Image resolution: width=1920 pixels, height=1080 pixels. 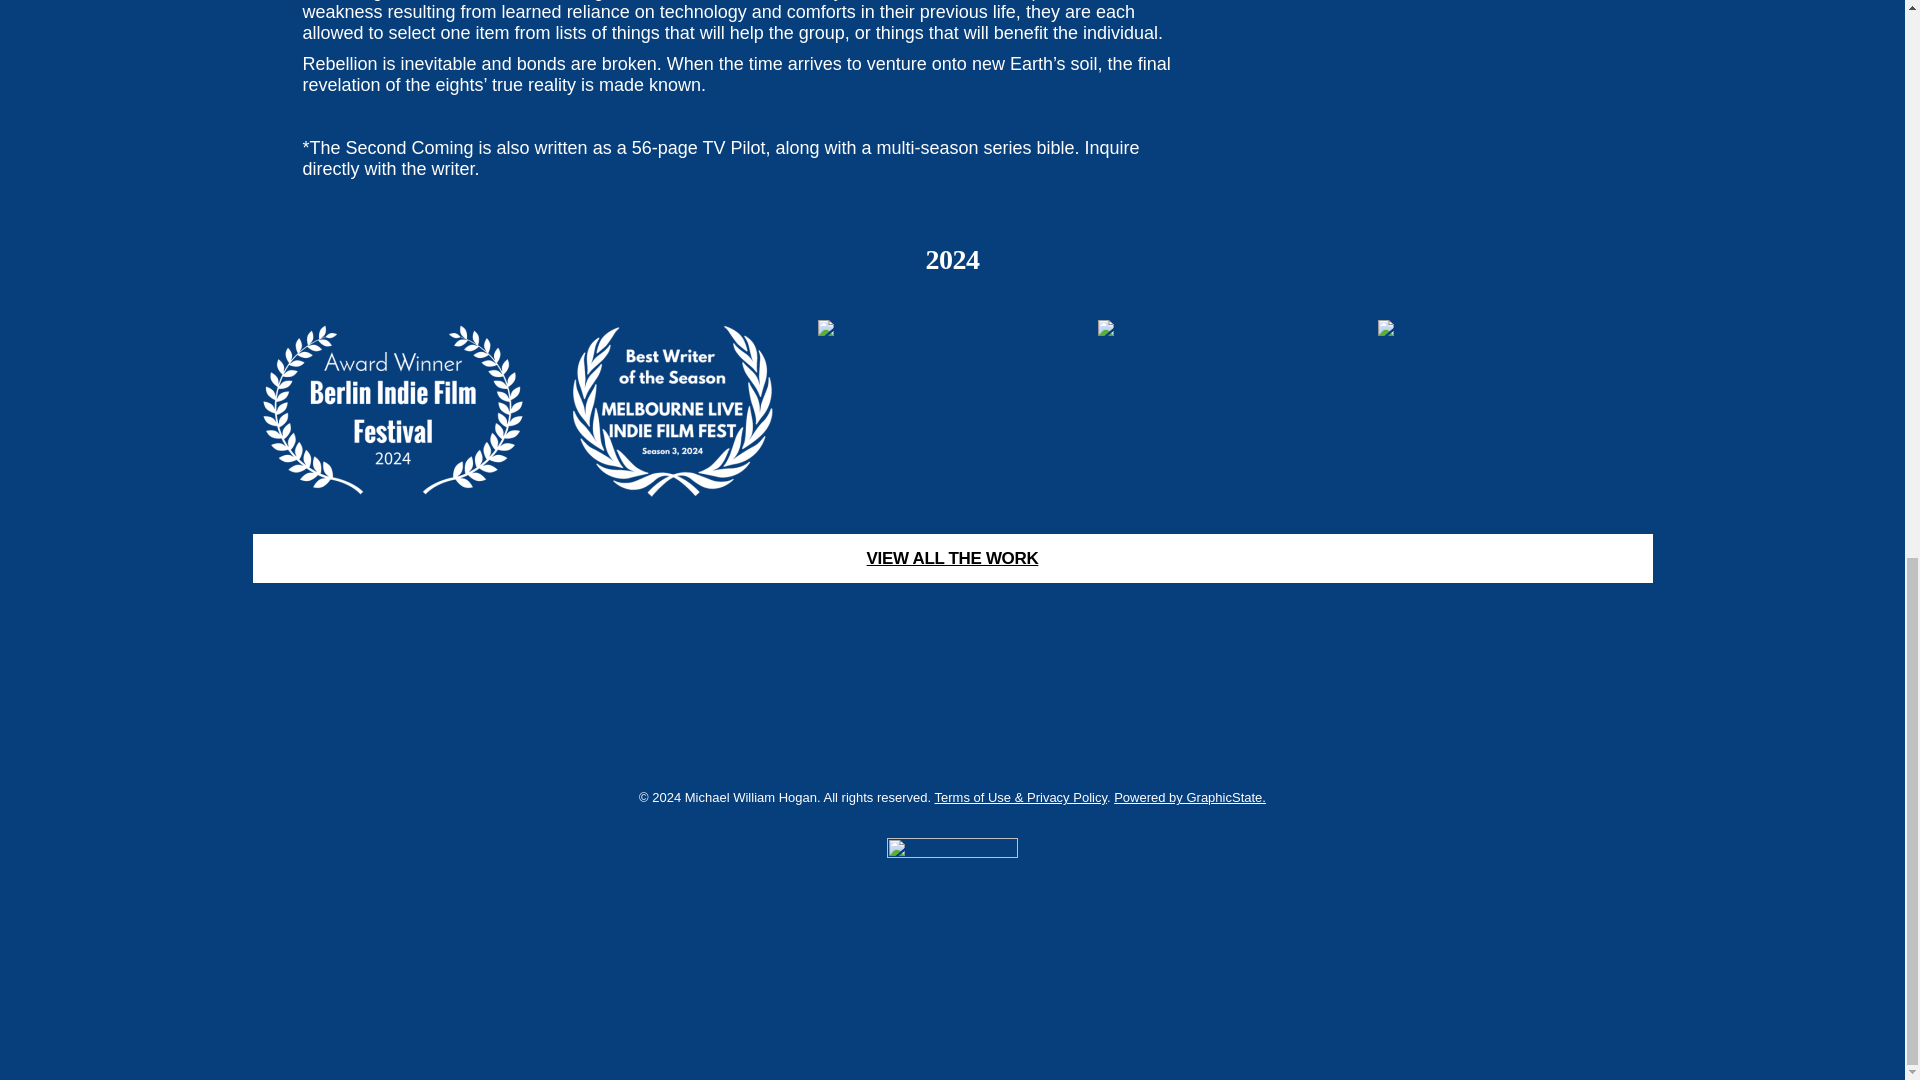 What do you see at coordinates (951, 558) in the screenshot?
I see `VIEW ALL THE WORK` at bounding box center [951, 558].